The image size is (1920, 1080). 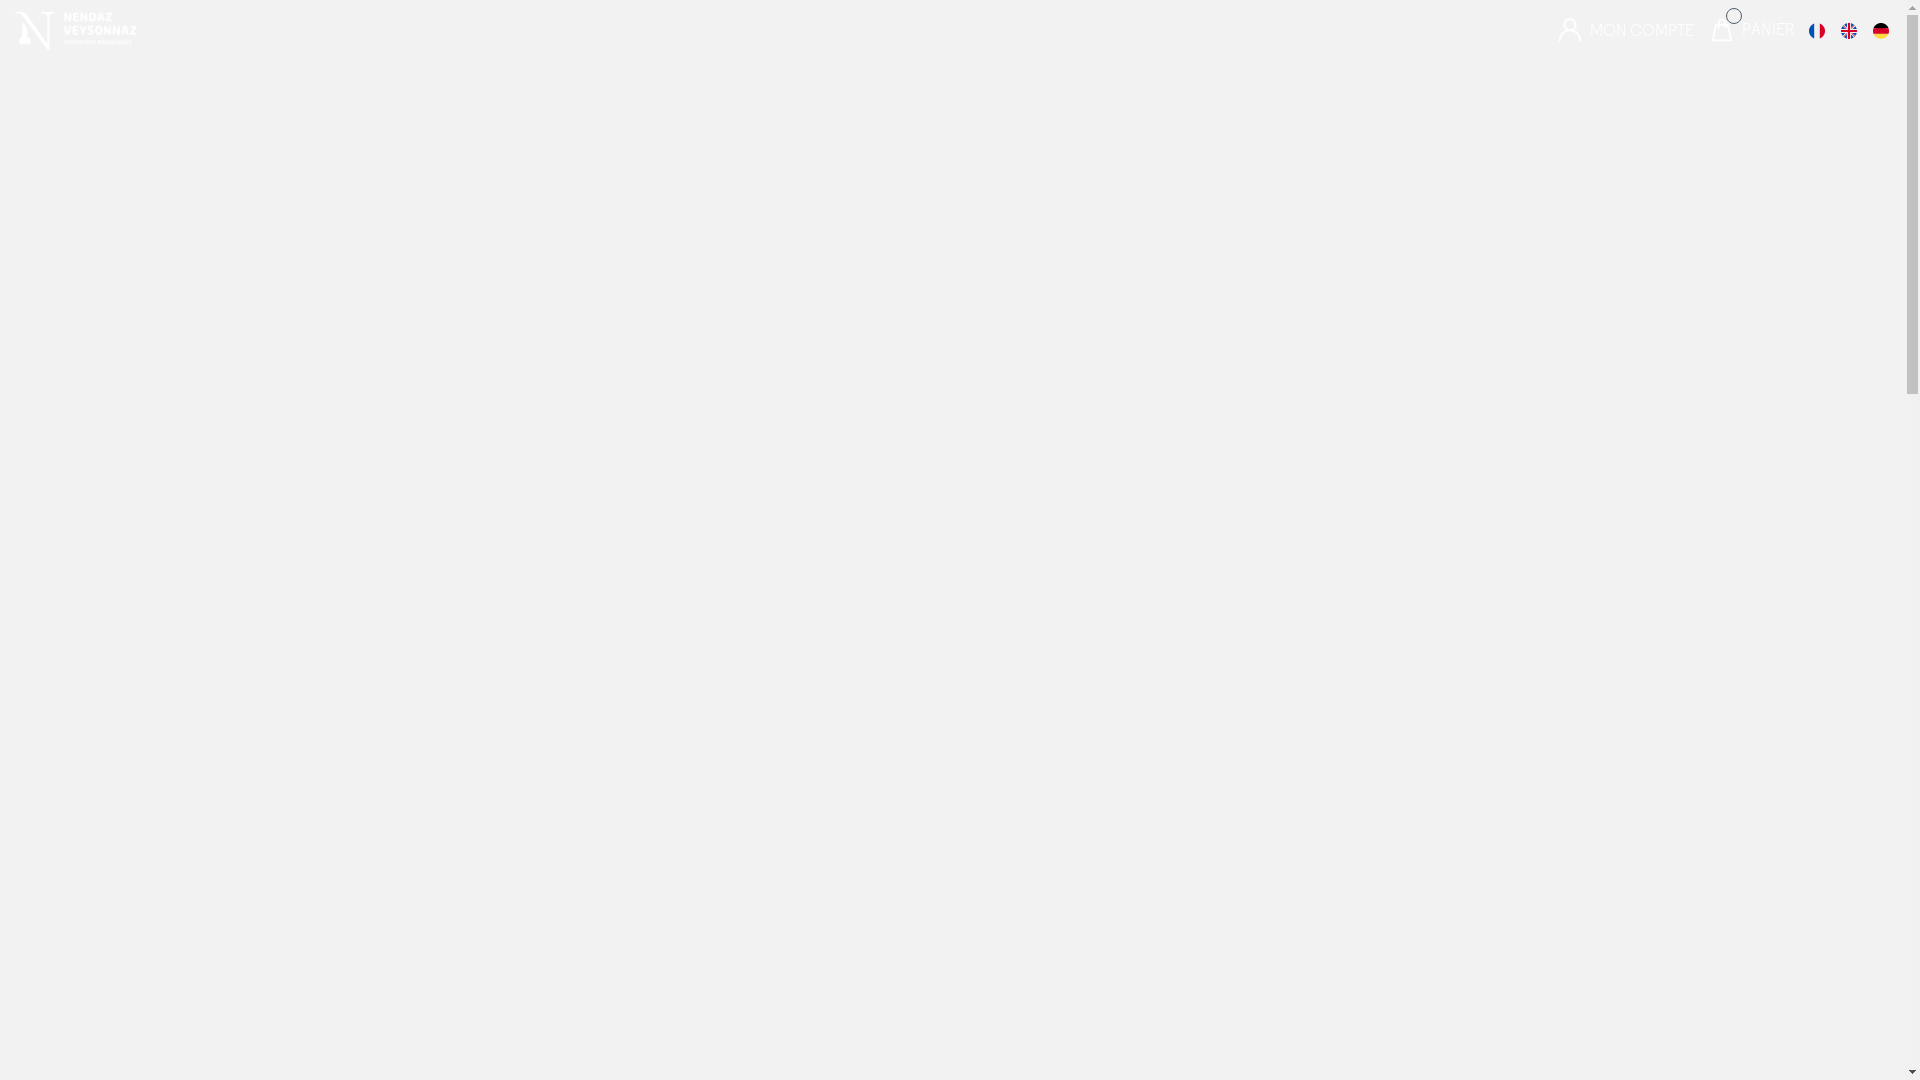 What do you see at coordinates (640, 518) in the screenshot?
I see `Se connecter` at bounding box center [640, 518].